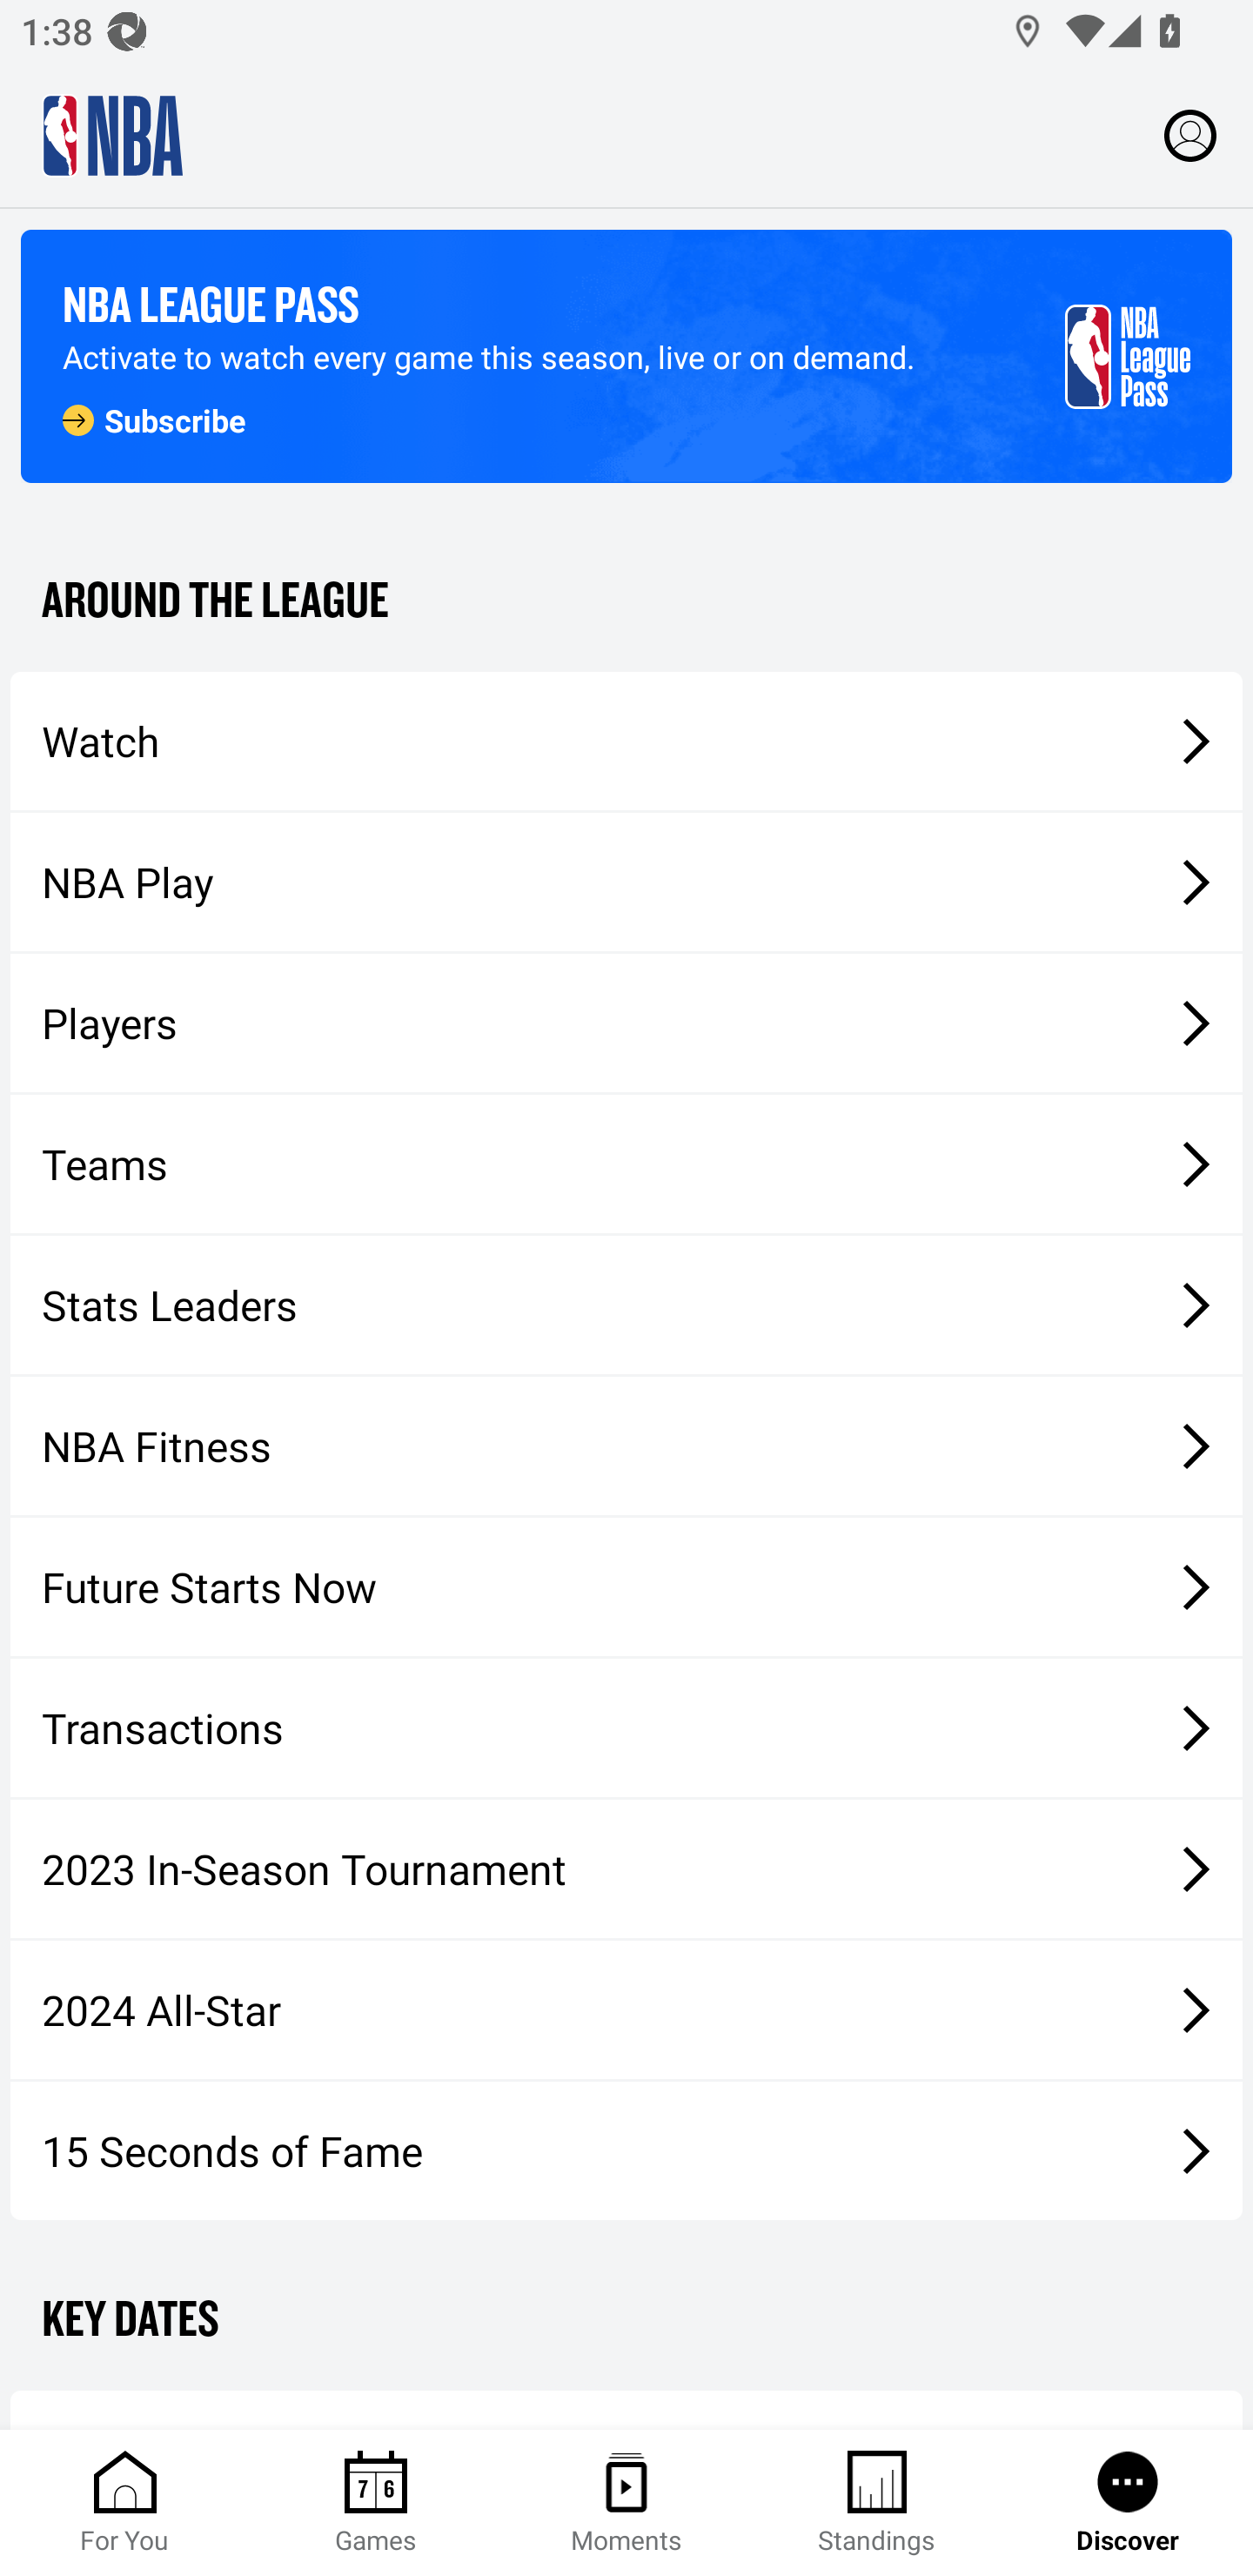 The width and height of the screenshot is (1253, 2576). I want to click on Teams, so click(626, 1164).